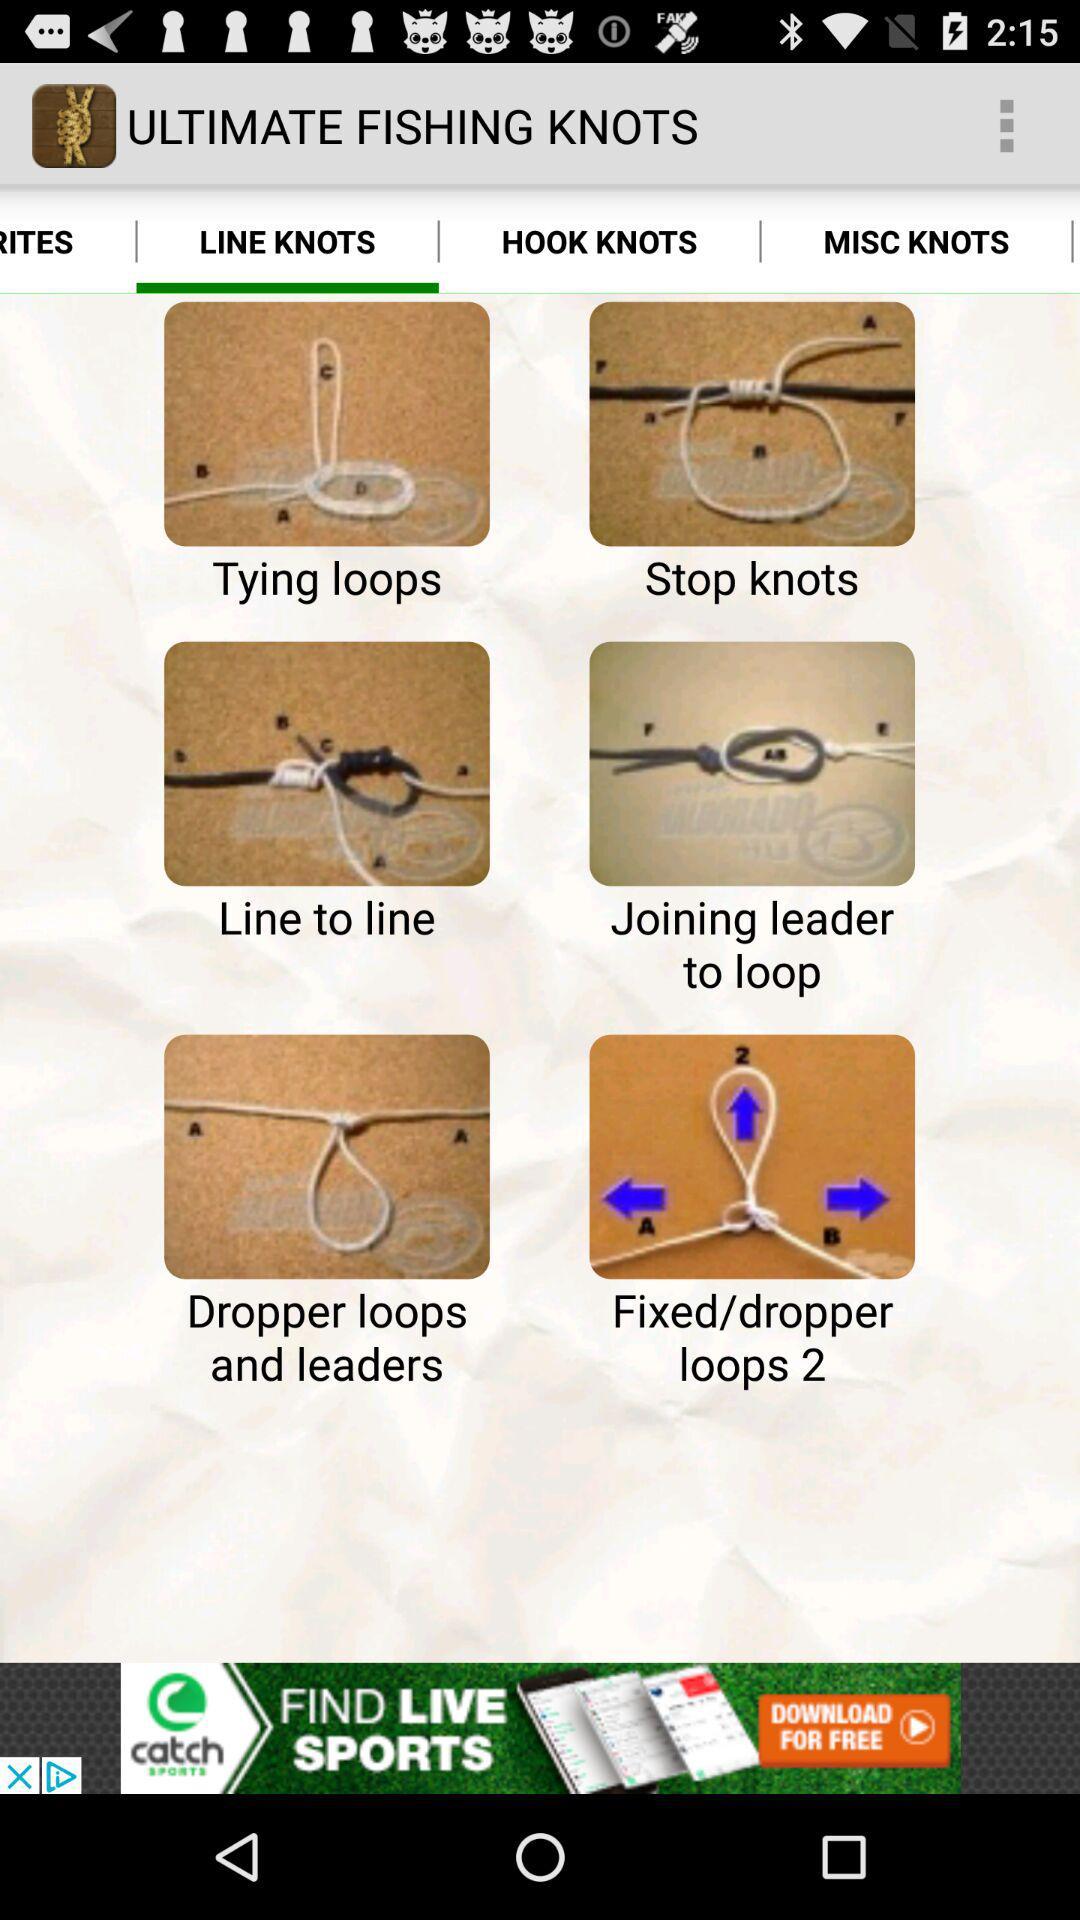  What do you see at coordinates (540, 1728) in the screenshot?
I see `advertisement` at bounding box center [540, 1728].